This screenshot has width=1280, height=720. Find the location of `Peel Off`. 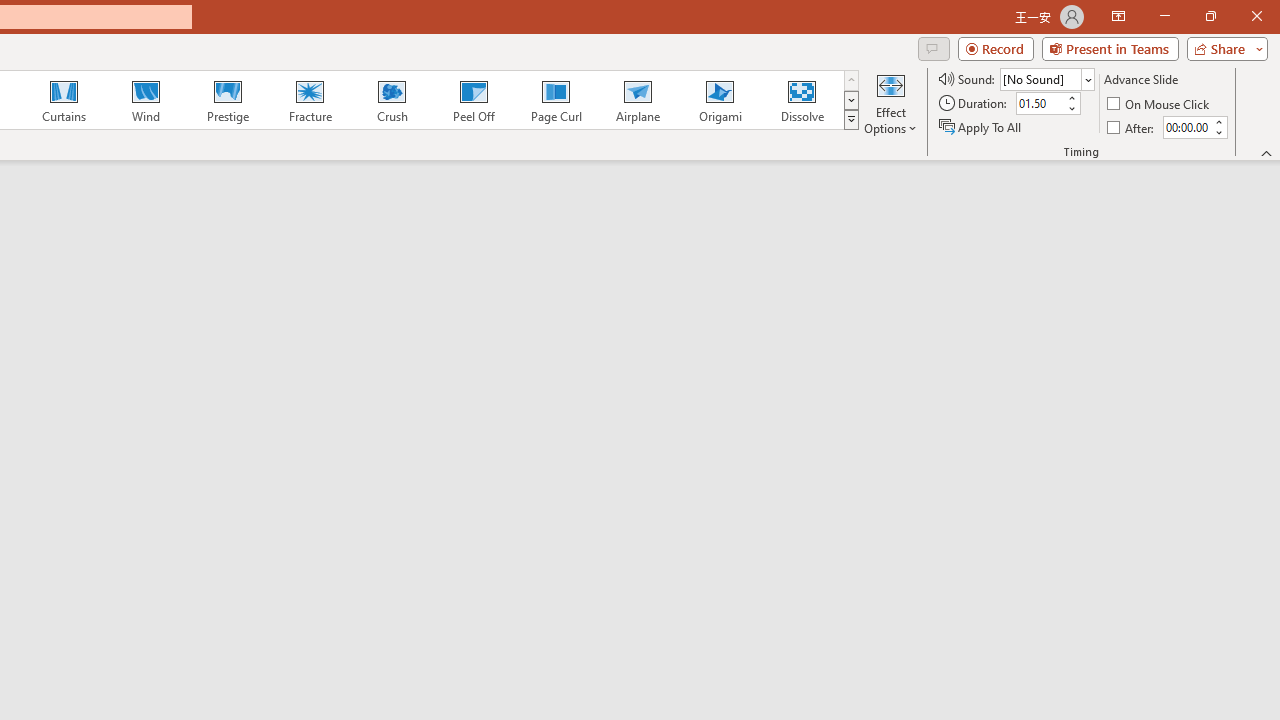

Peel Off is located at coordinates (473, 100).